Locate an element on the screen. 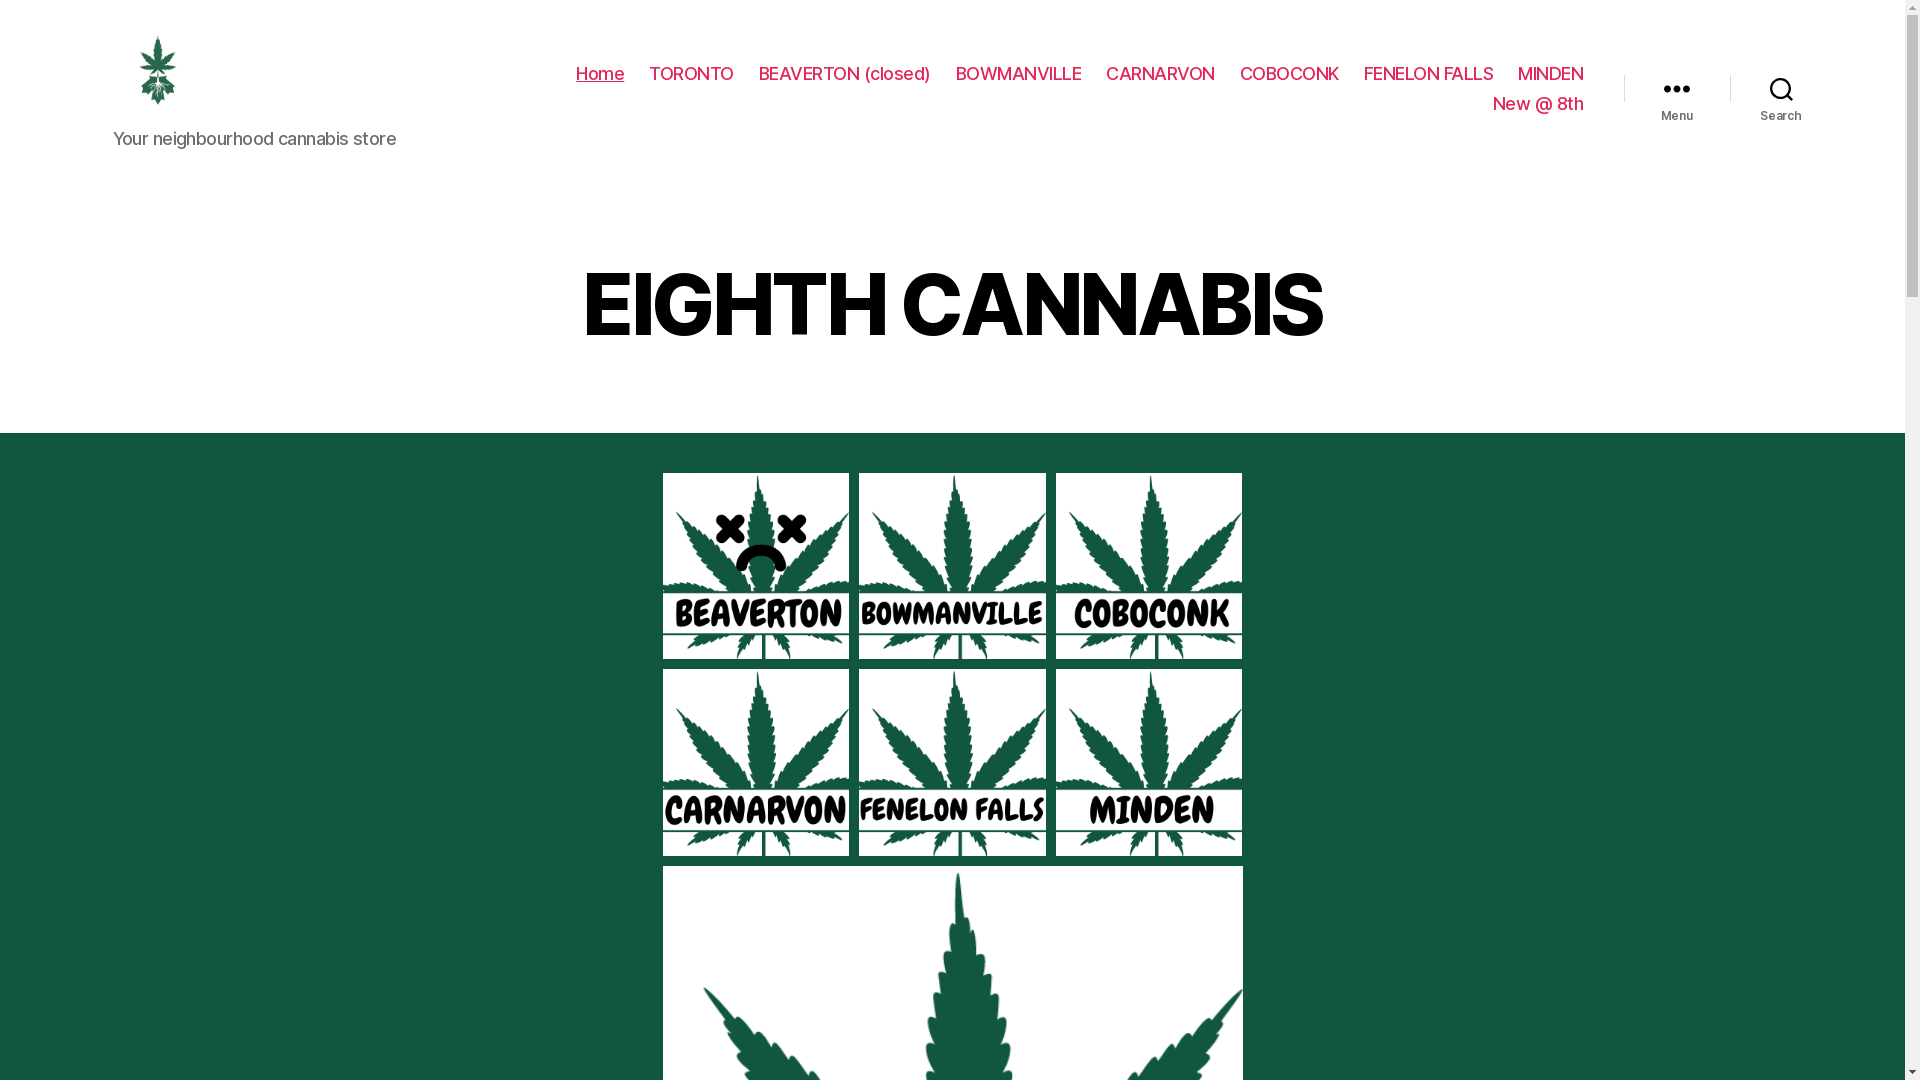 The width and height of the screenshot is (1920, 1080). FENELON FALLS is located at coordinates (1429, 74).